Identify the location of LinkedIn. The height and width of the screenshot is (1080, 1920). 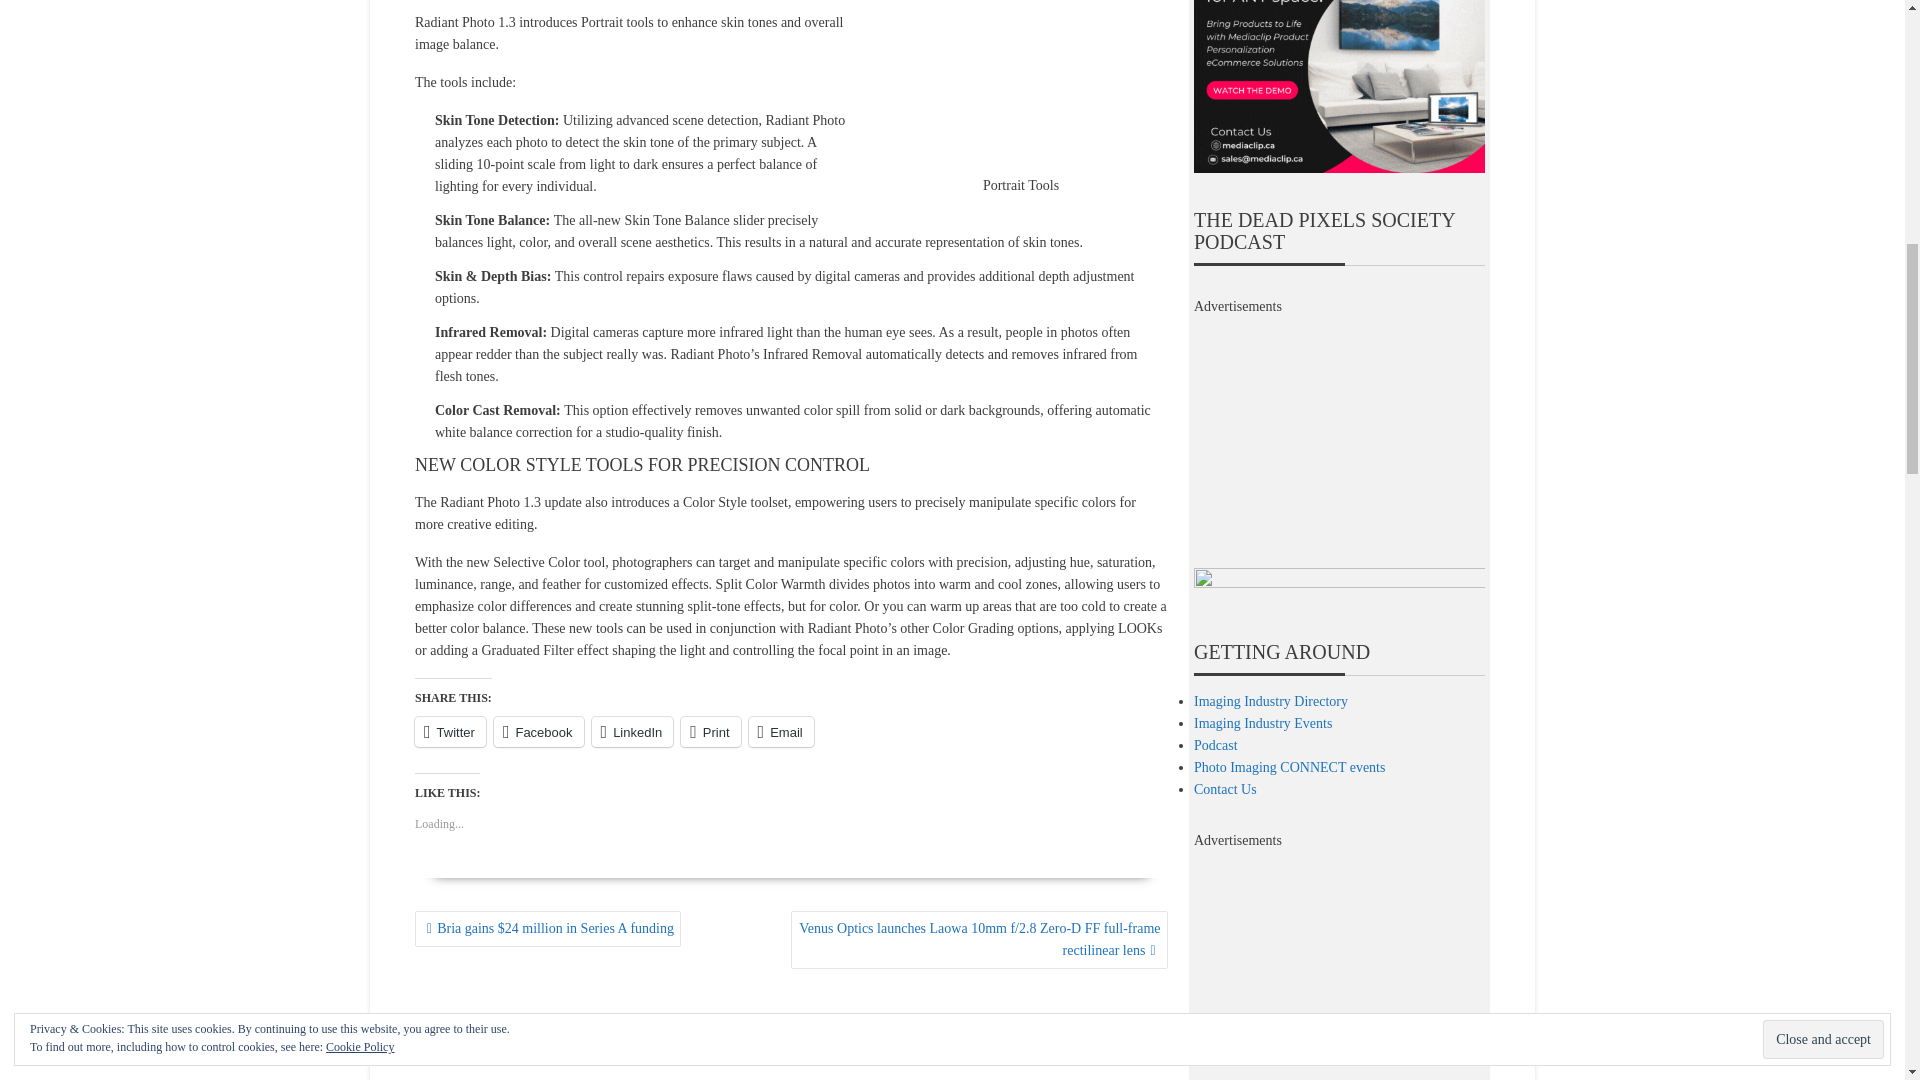
(632, 732).